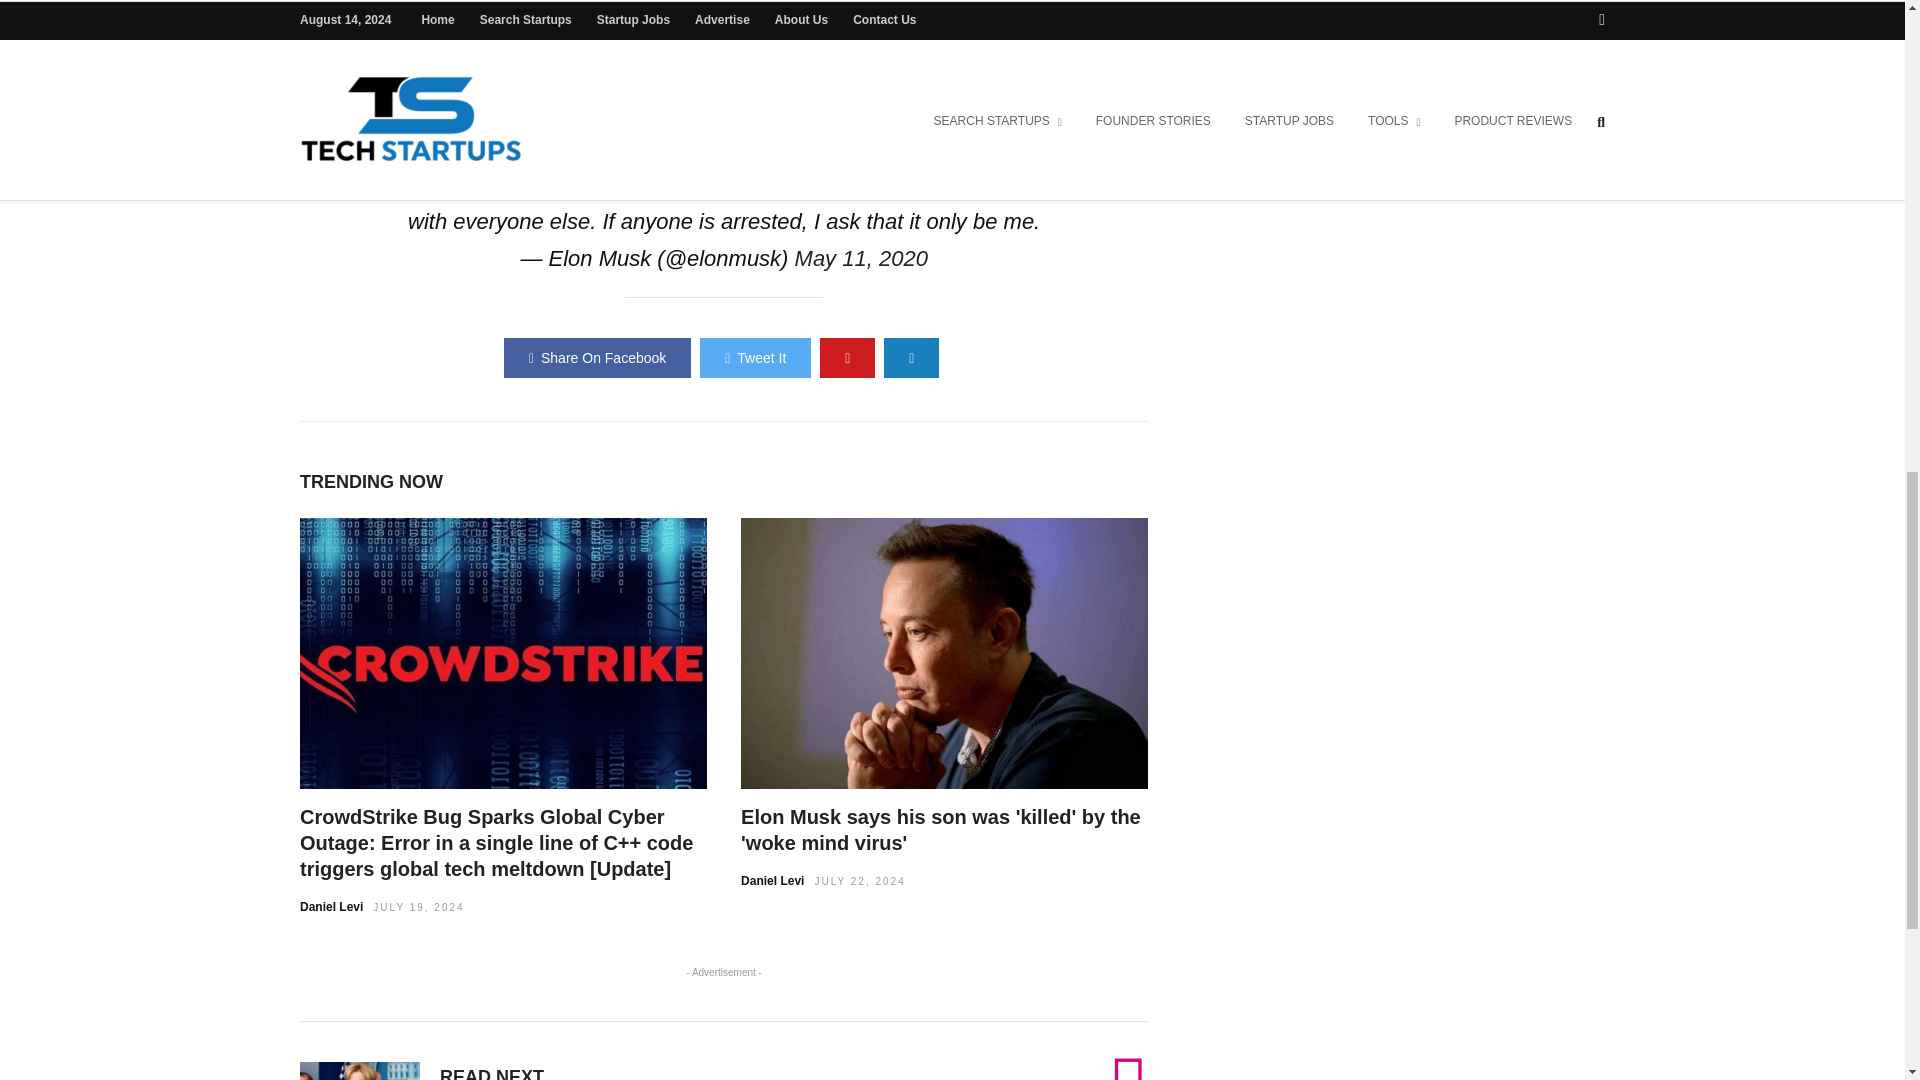  Describe the element at coordinates (847, 358) in the screenshot. I see `Share On Pinterest` at that location.